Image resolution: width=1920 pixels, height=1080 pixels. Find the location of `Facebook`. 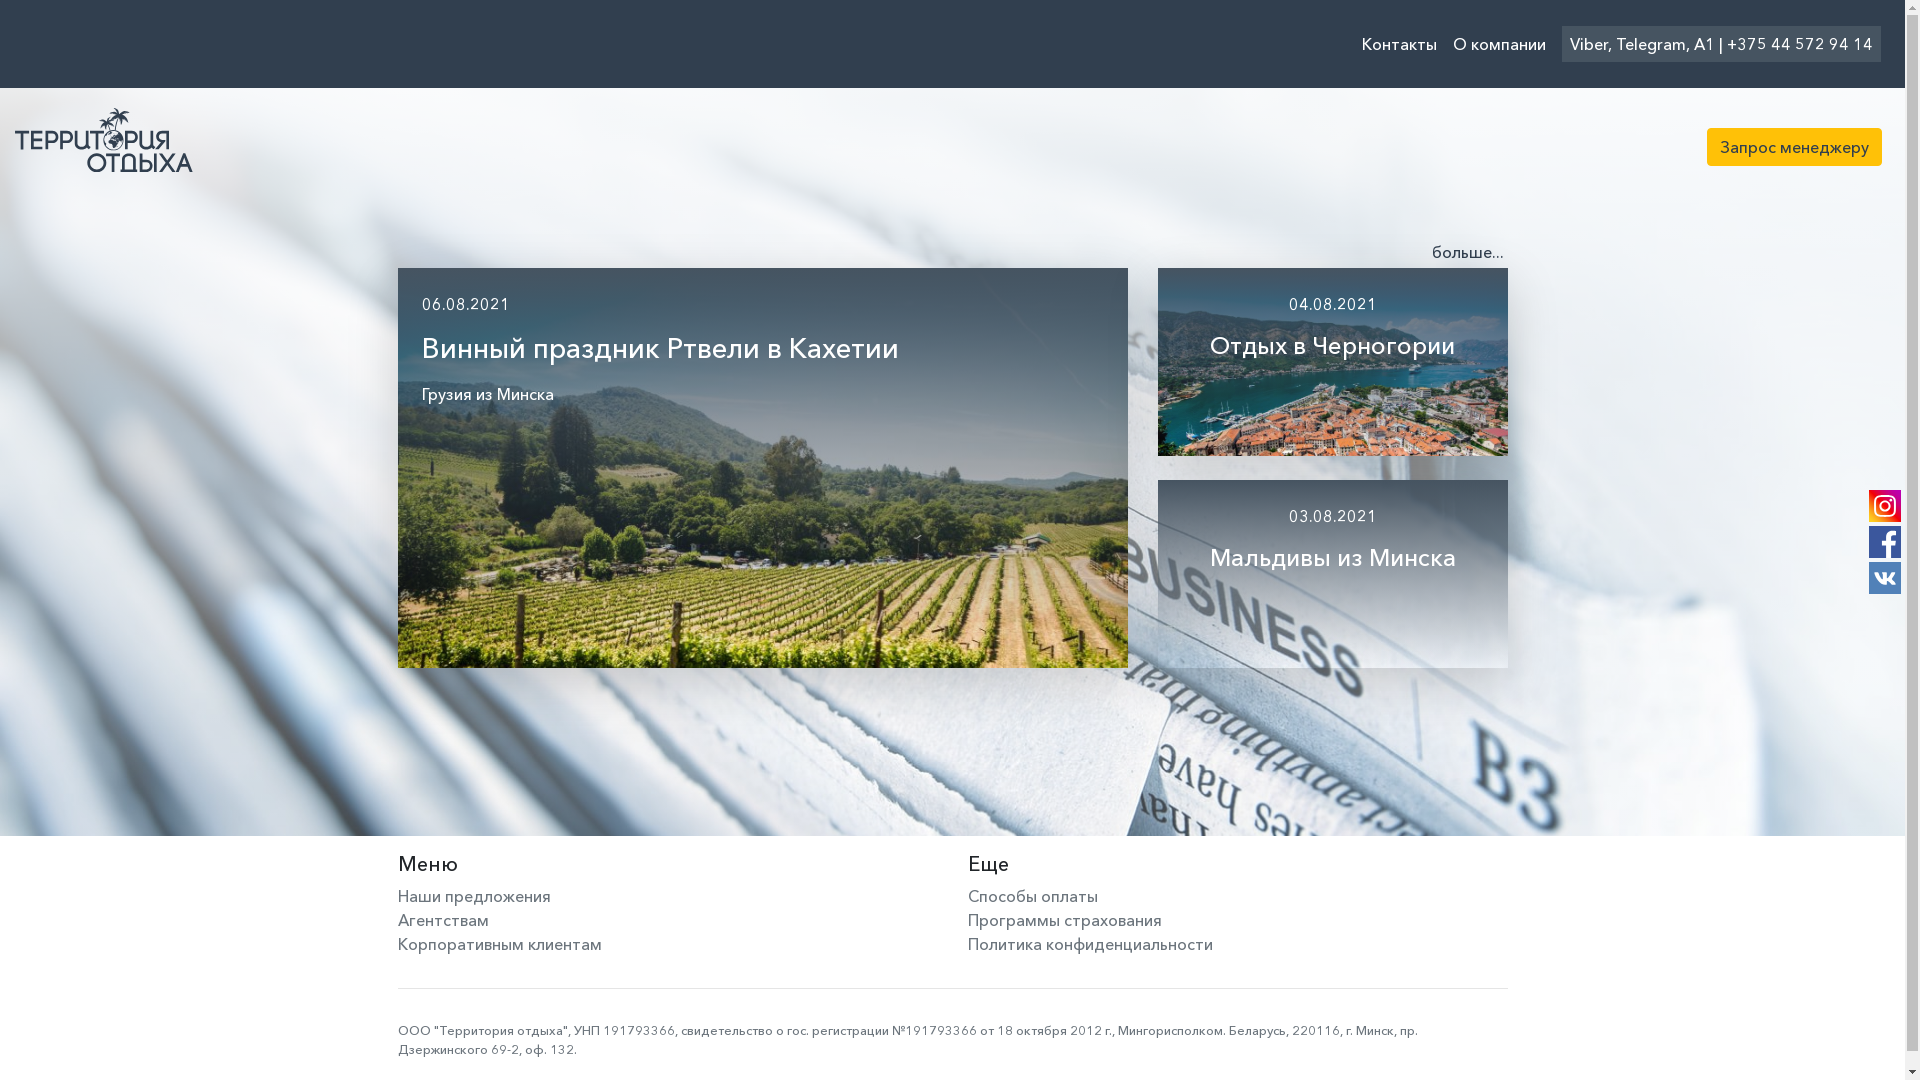

Facebook is located at coordinates (1885, 542).